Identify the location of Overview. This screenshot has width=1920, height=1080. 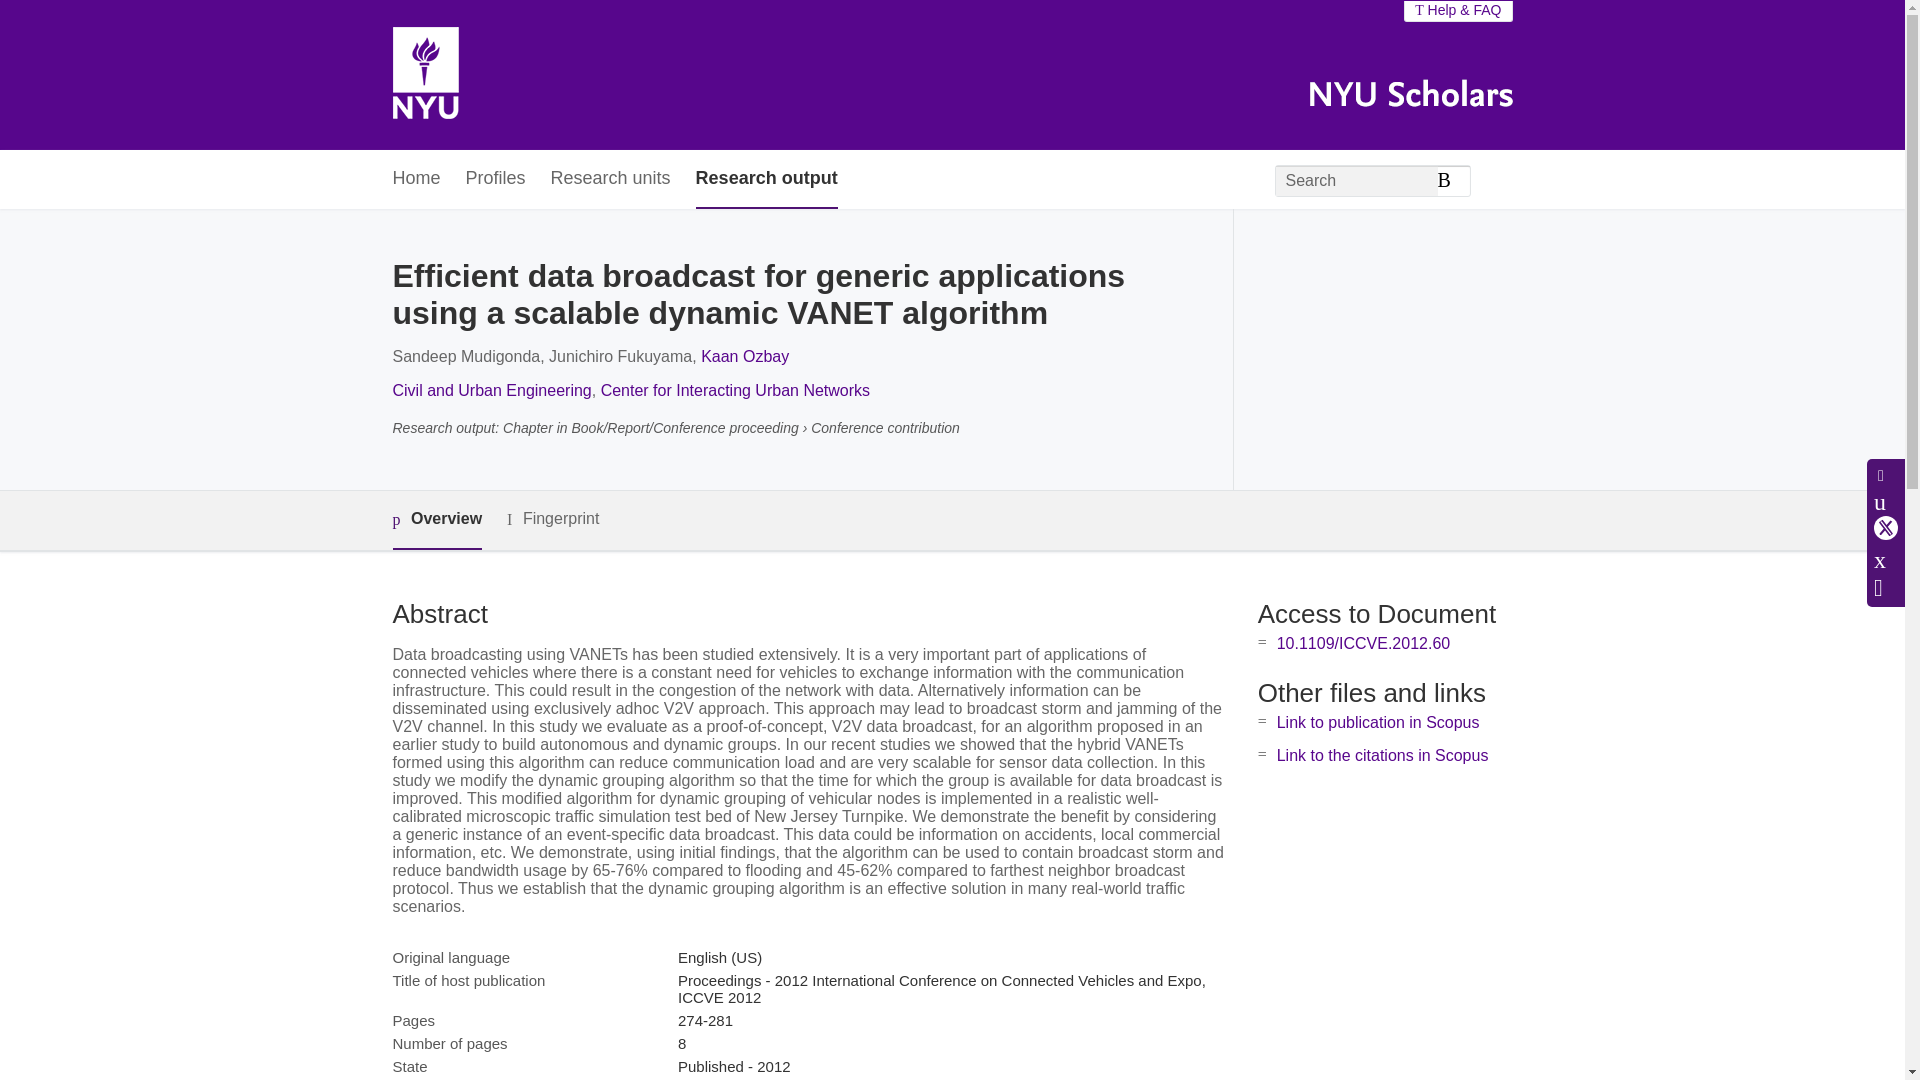
(436, 520).